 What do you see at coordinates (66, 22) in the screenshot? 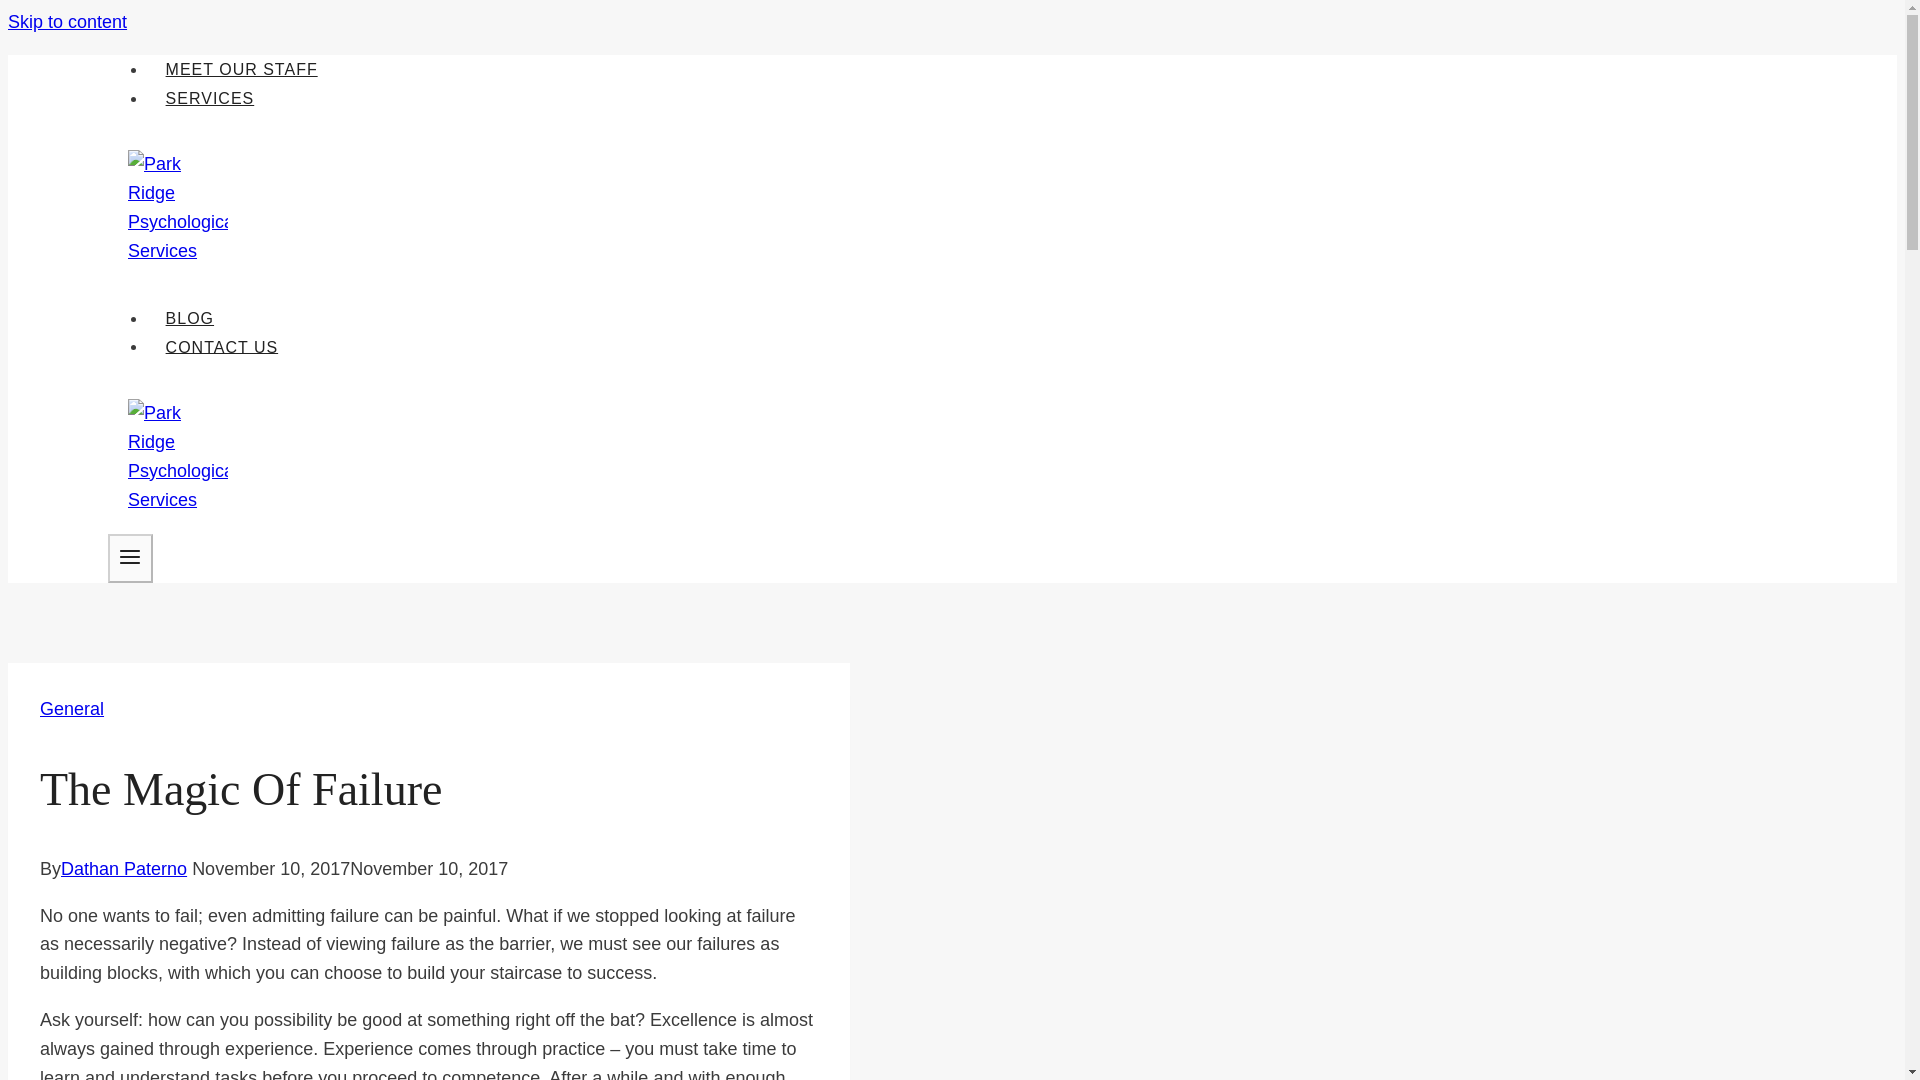
I see `Skip to content` at bounding box center [66, 22].